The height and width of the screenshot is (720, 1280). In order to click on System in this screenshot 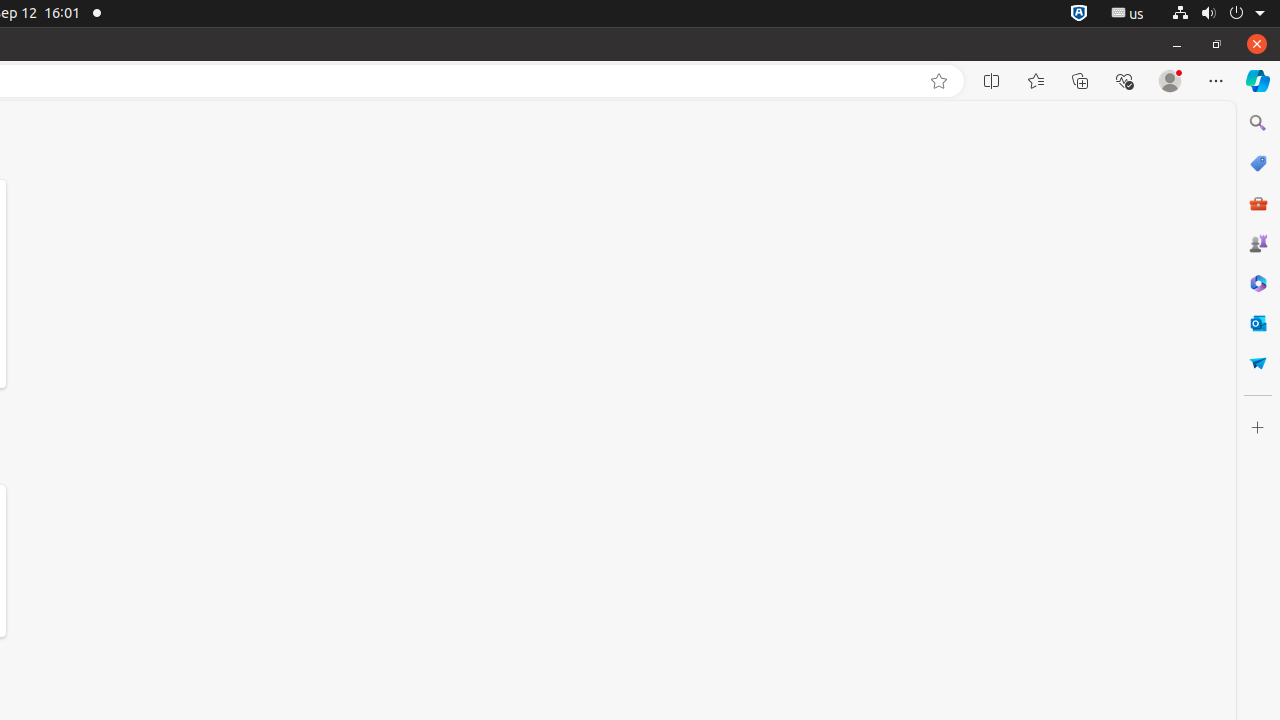, I will do `click(1218, 14)`.